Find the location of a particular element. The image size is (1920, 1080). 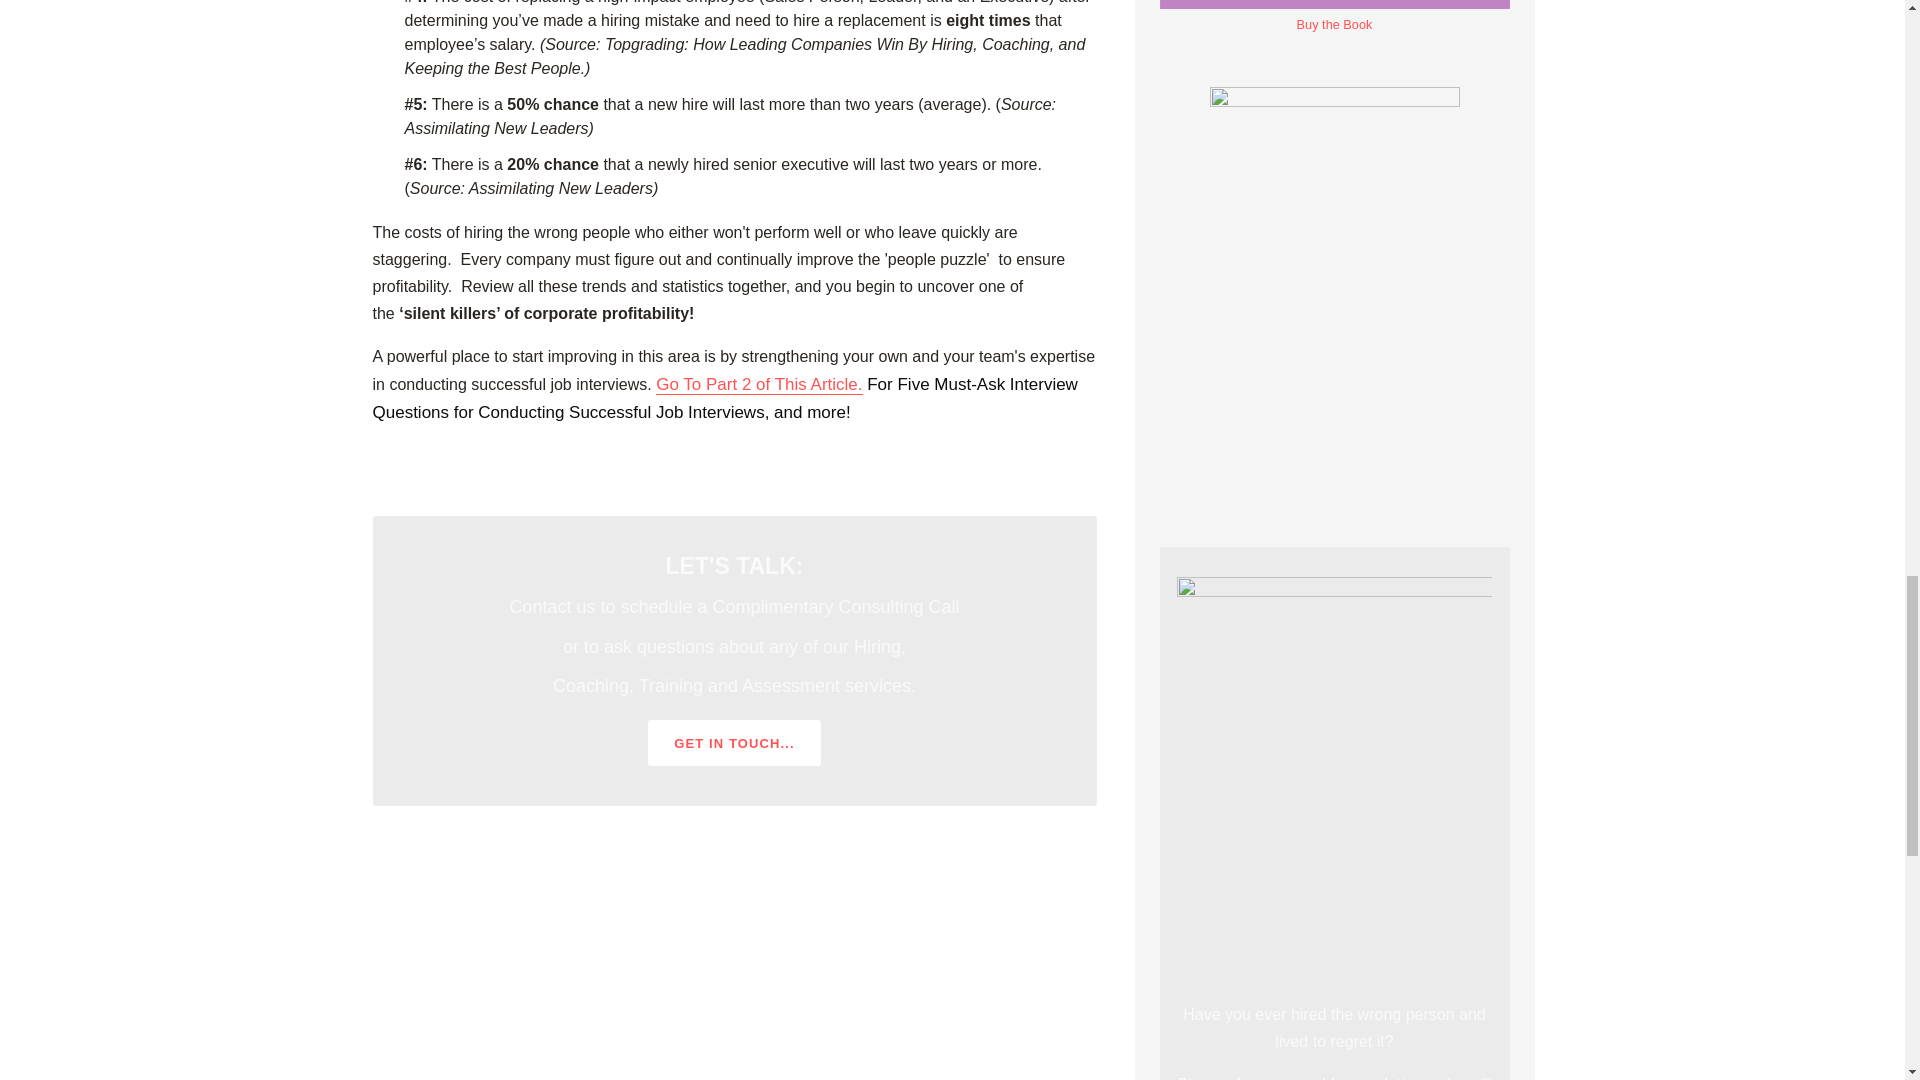

Buy the Book is located at coordinates (1334, 17).